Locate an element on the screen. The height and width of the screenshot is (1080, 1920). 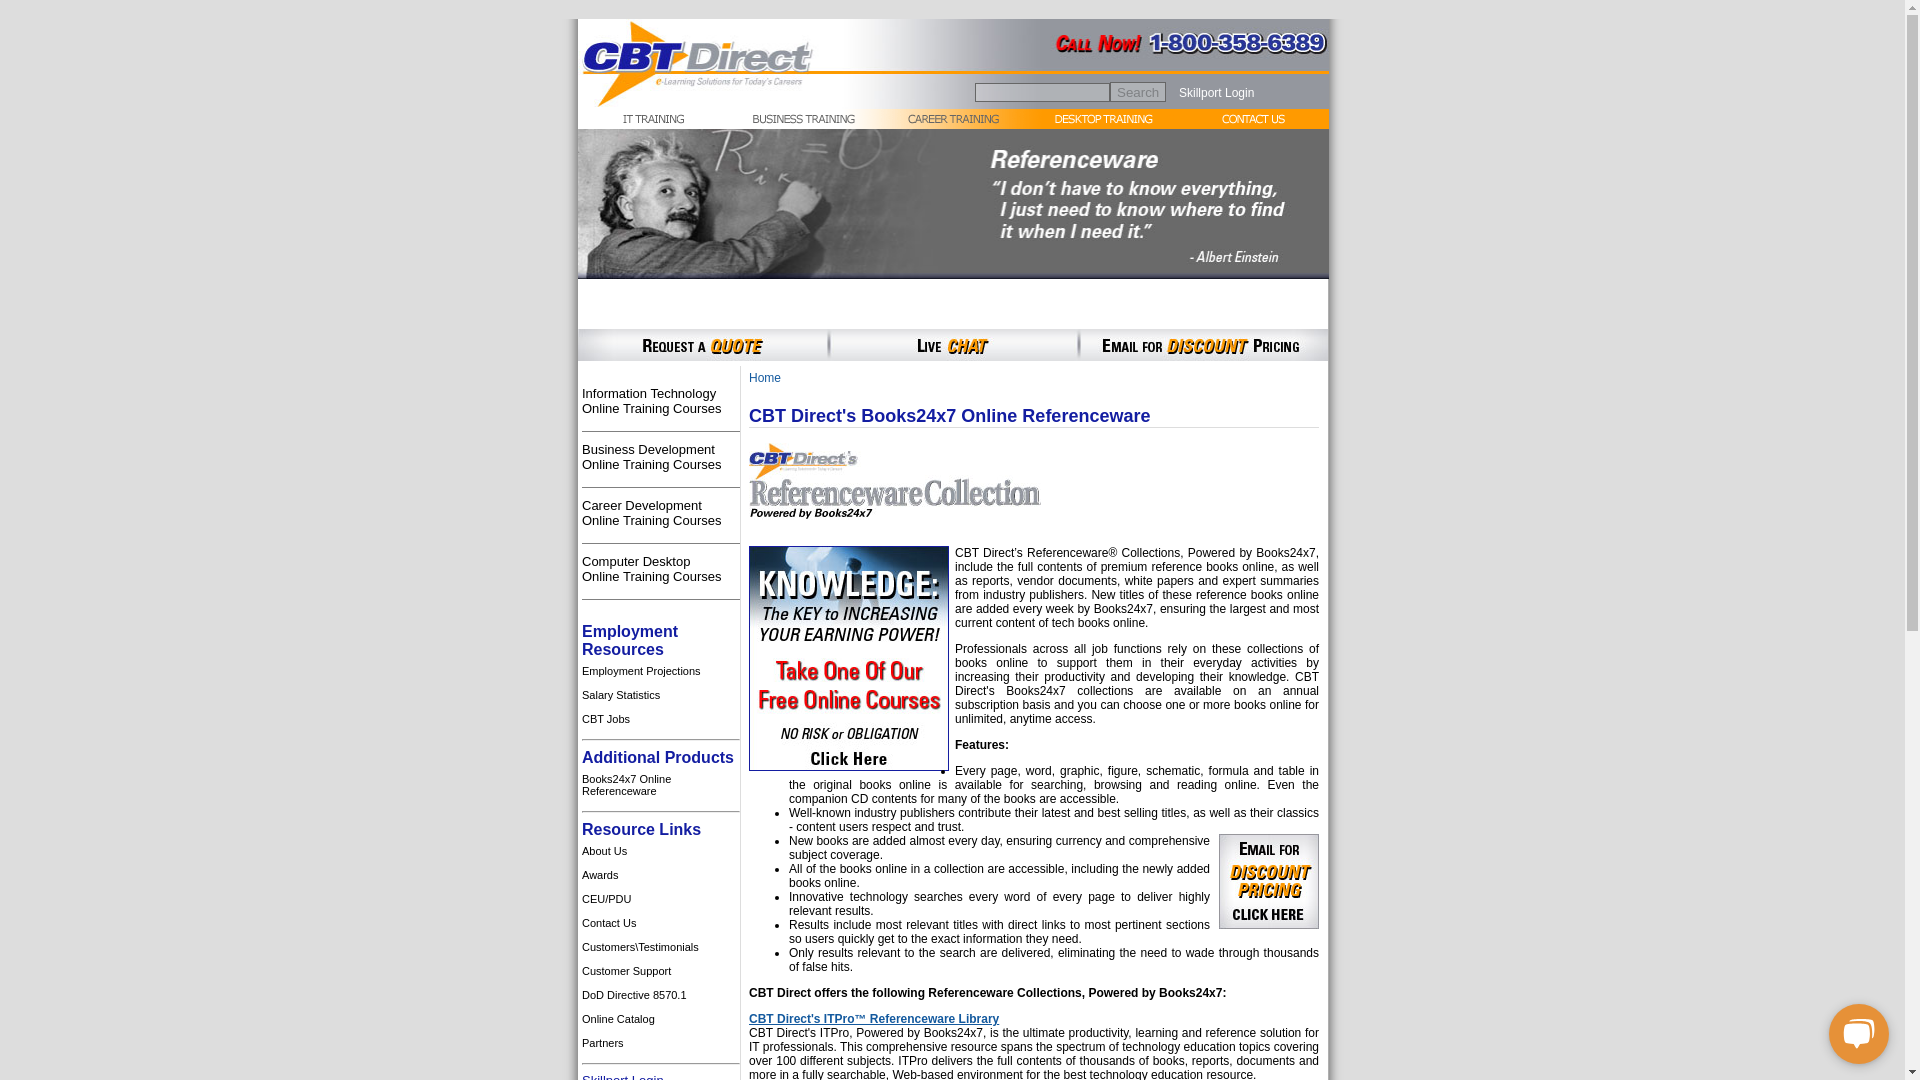
Customer Support is located at coordinates (651, 512).